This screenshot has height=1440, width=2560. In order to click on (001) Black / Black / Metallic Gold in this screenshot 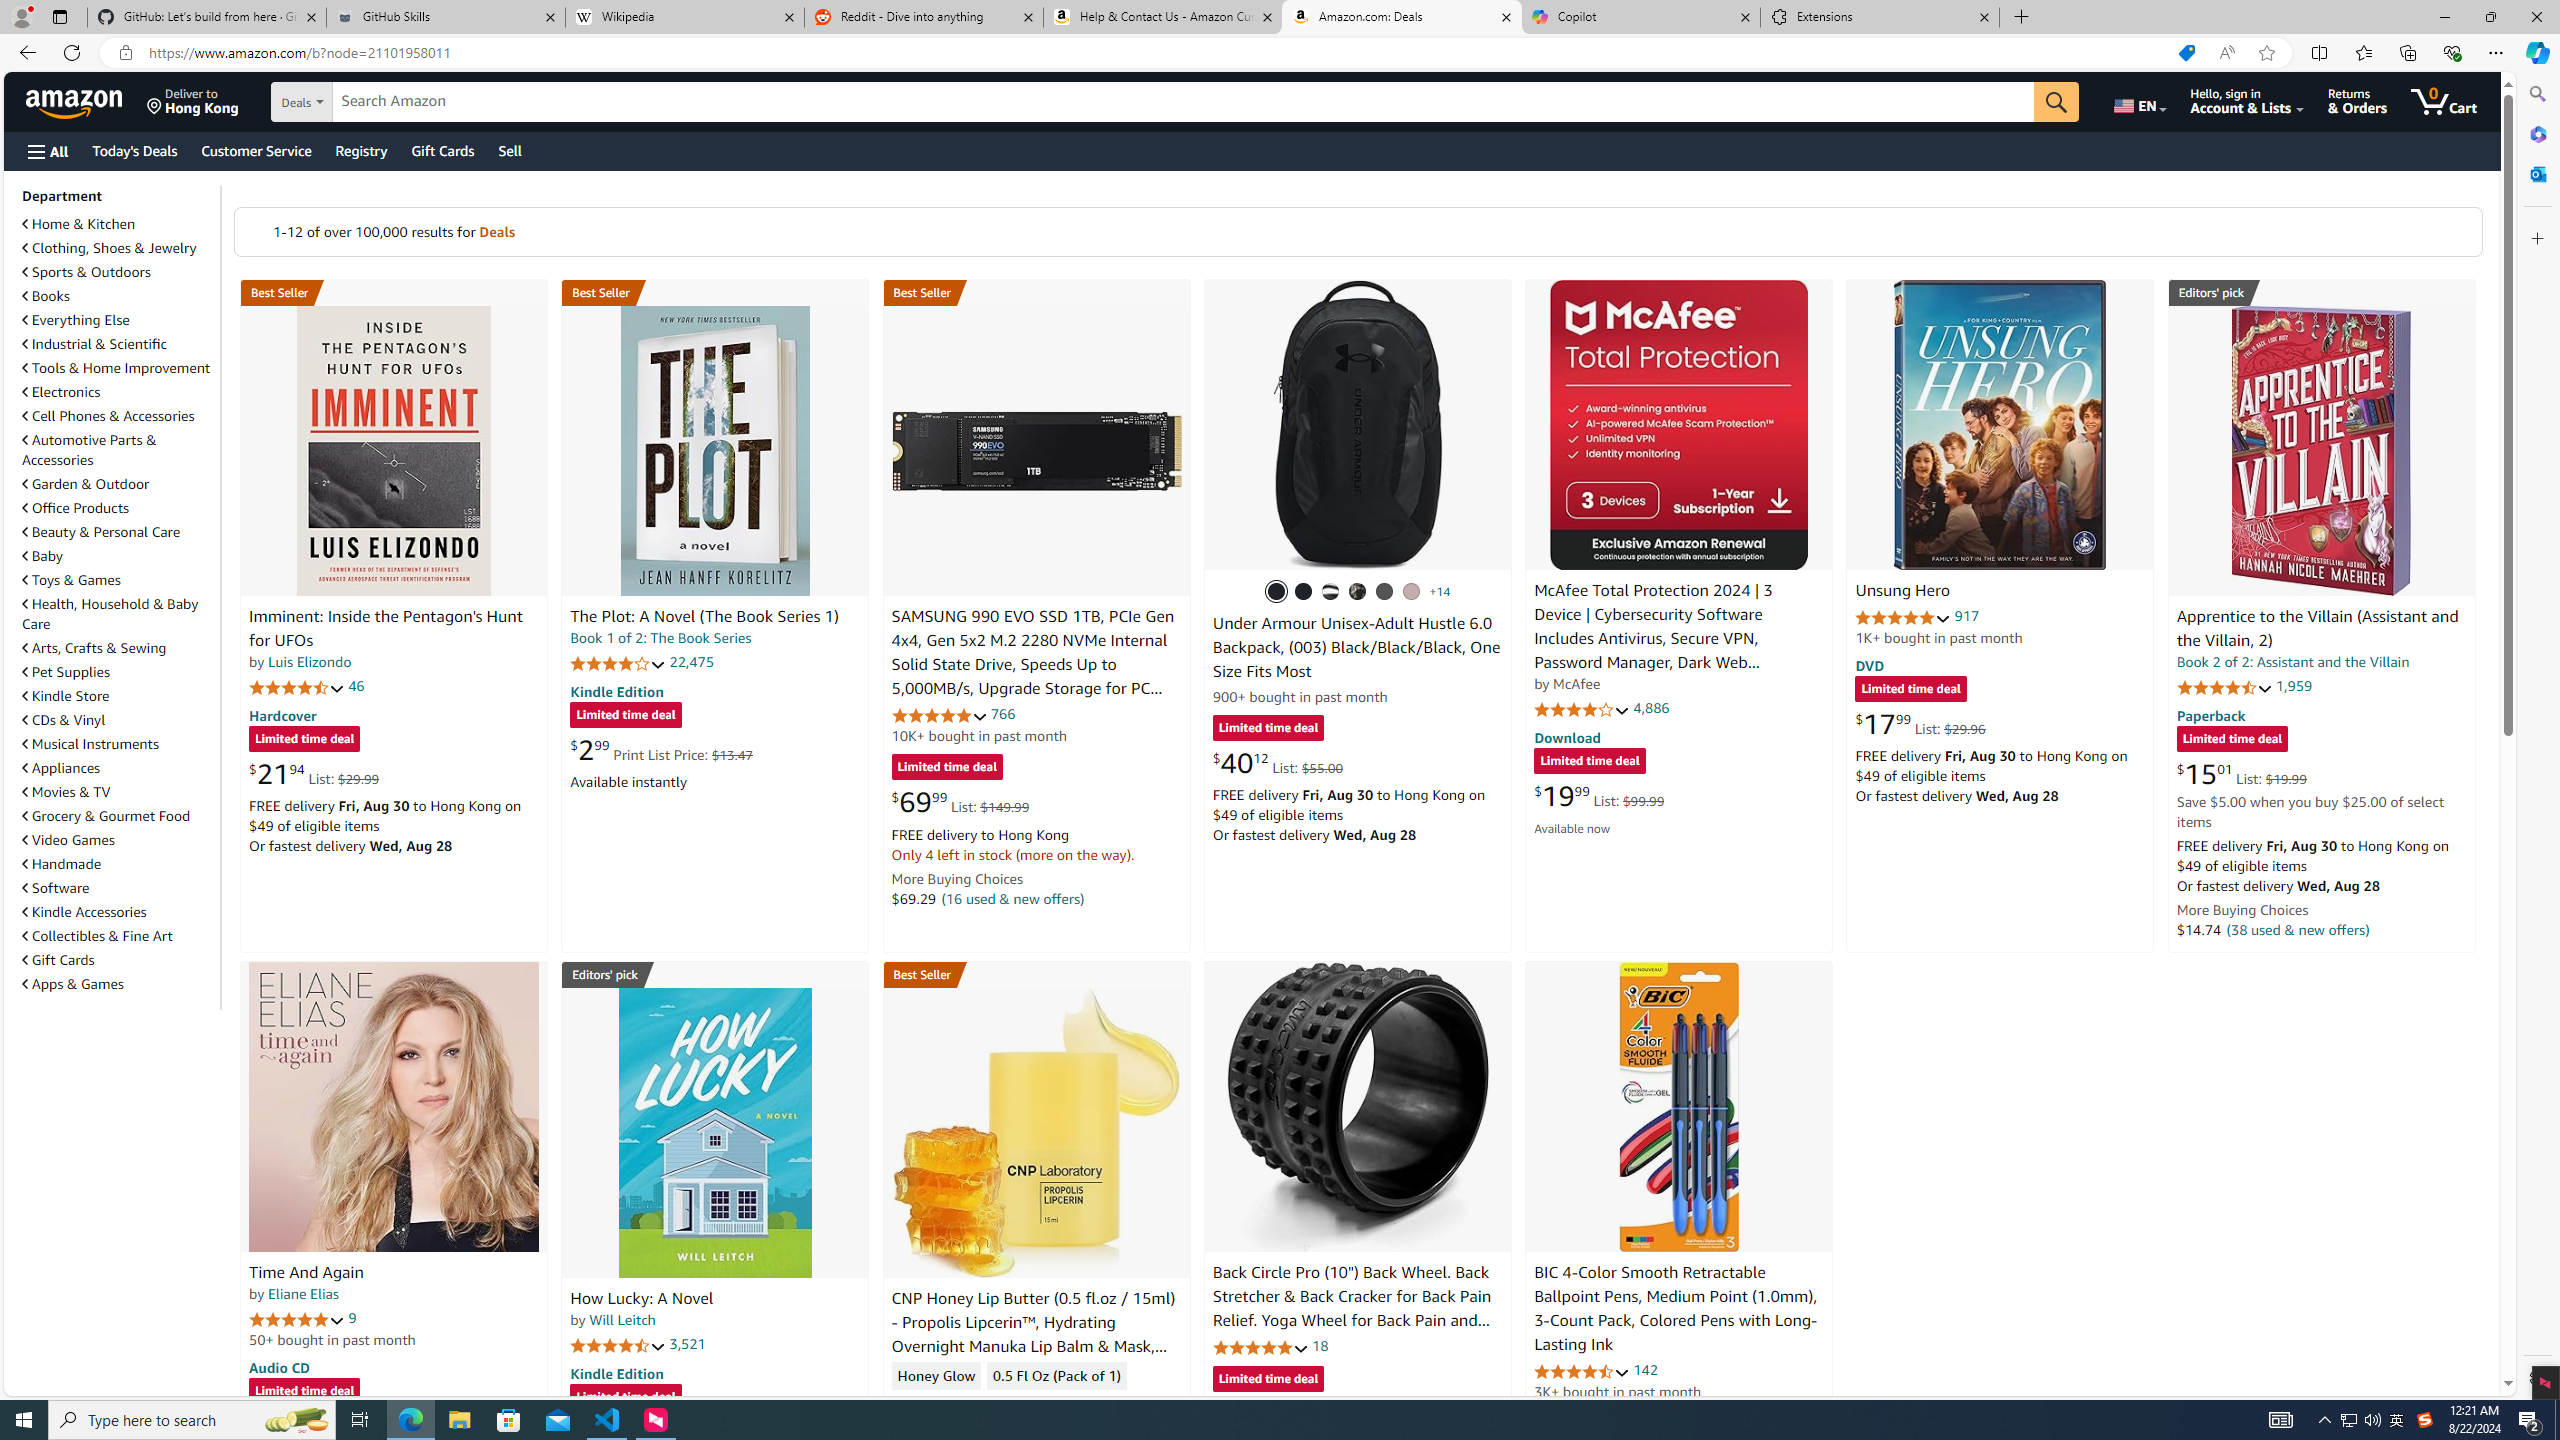, I will do `click(1304, 592)`.